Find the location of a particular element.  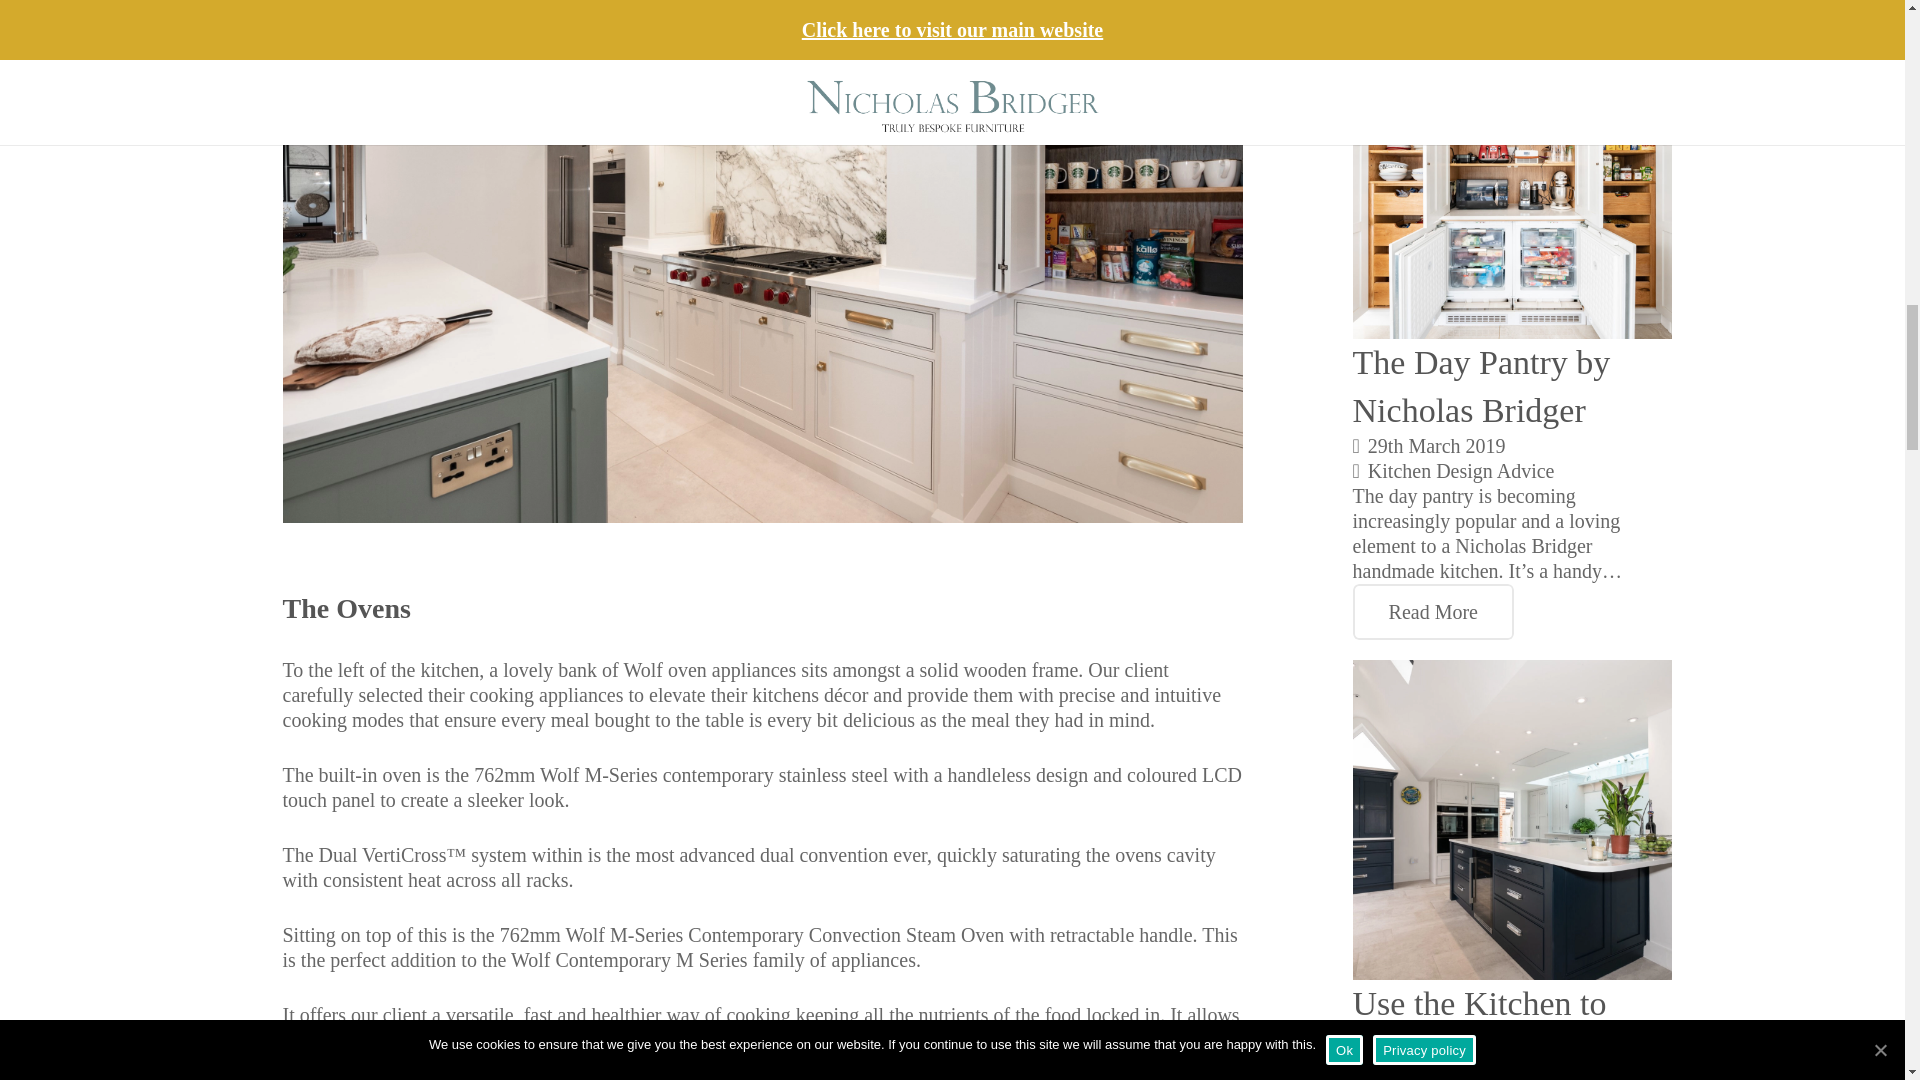

Use the Kitchen to Promote a Healthy Wellbeing is located at coordinates (1480, 1032).